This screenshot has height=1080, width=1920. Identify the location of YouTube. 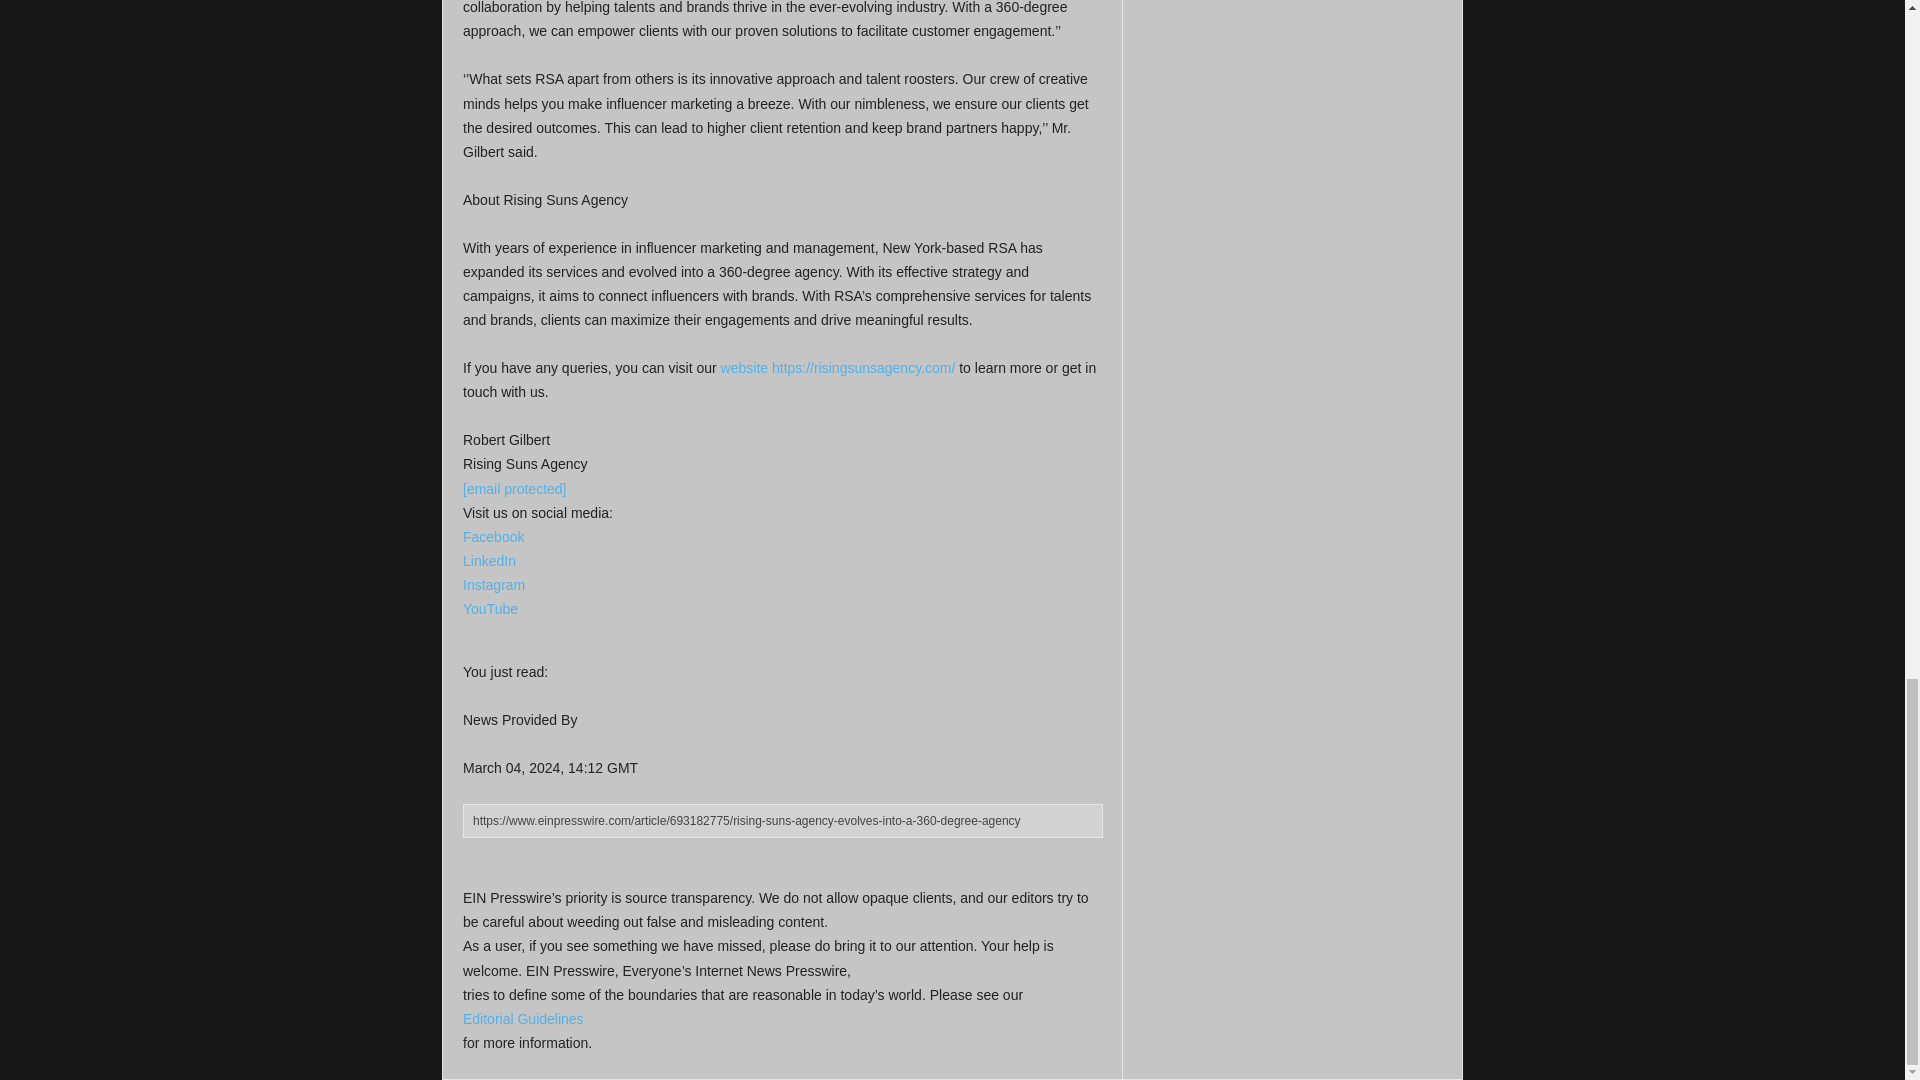
(490, 608).